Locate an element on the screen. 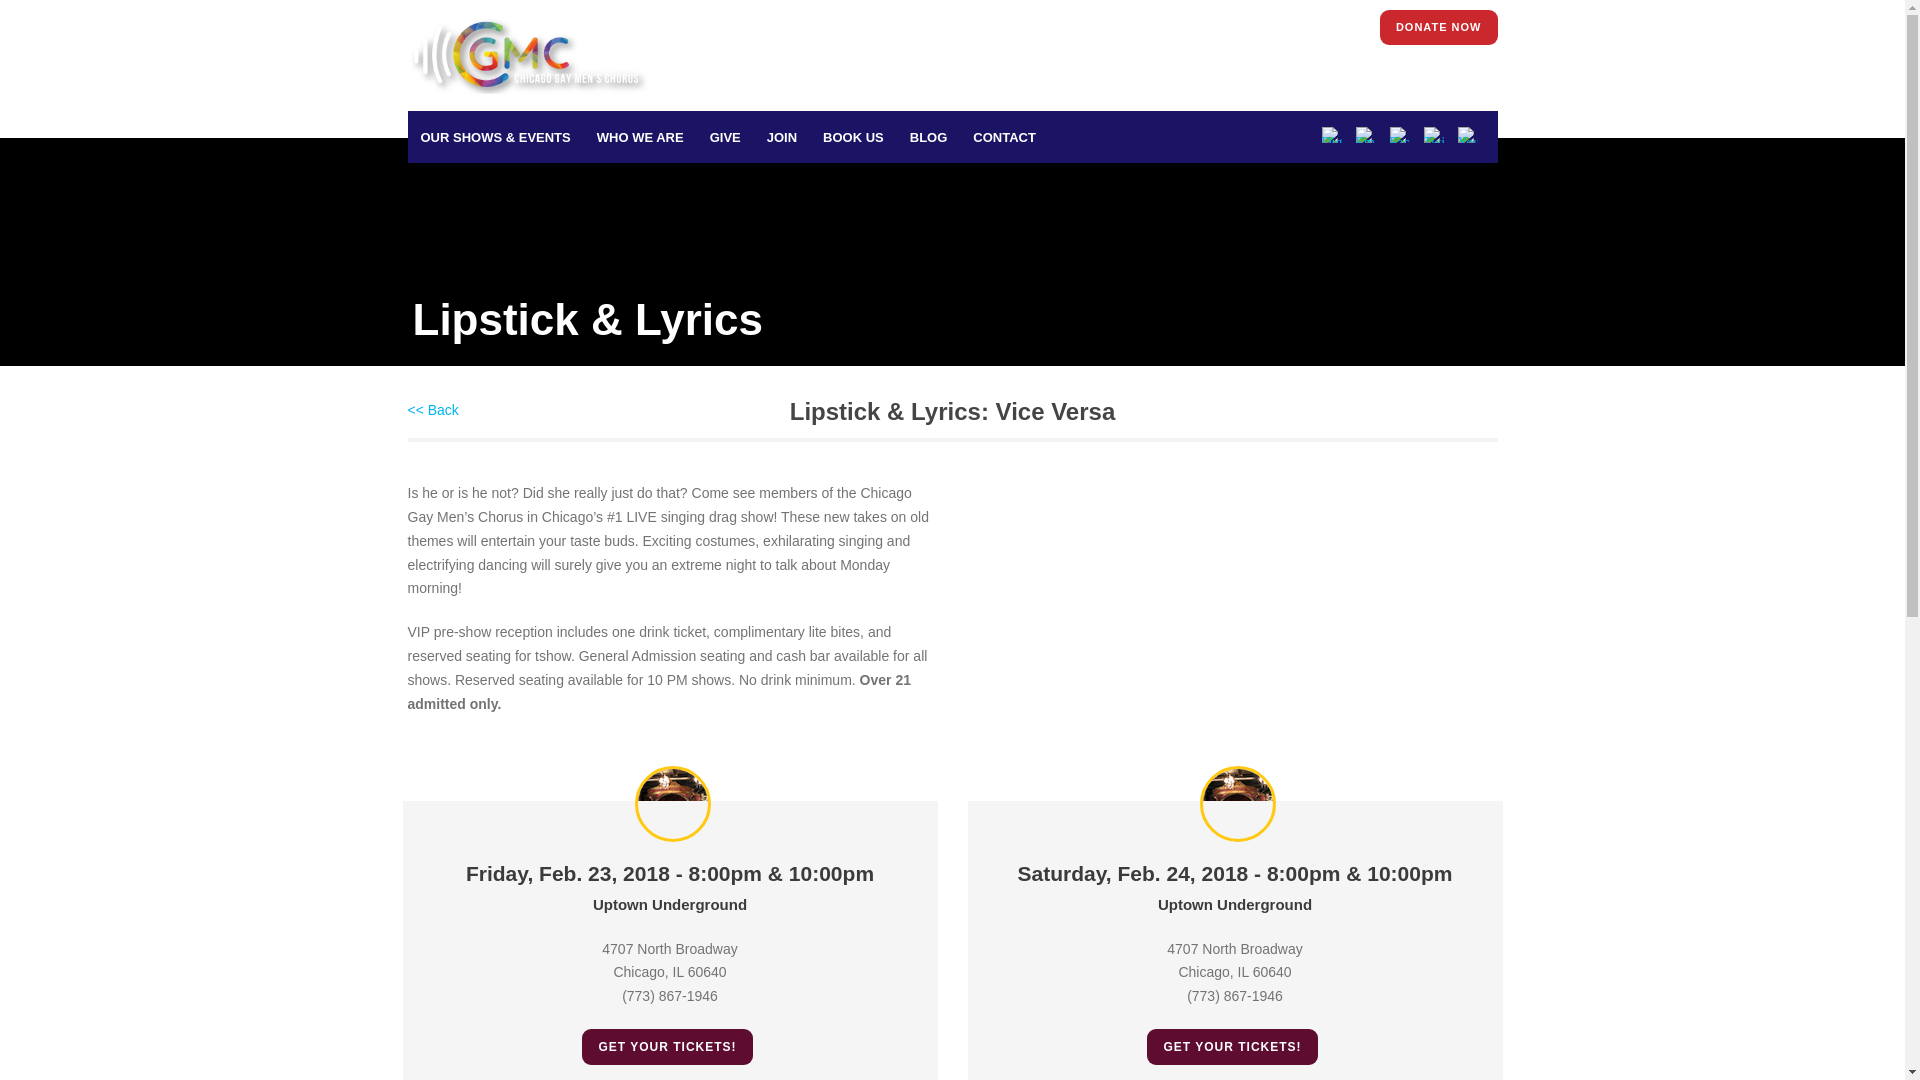 The width and height of the screenshot is (1920, 1080). DONATE NOW is located at coordinates (1438, 27).